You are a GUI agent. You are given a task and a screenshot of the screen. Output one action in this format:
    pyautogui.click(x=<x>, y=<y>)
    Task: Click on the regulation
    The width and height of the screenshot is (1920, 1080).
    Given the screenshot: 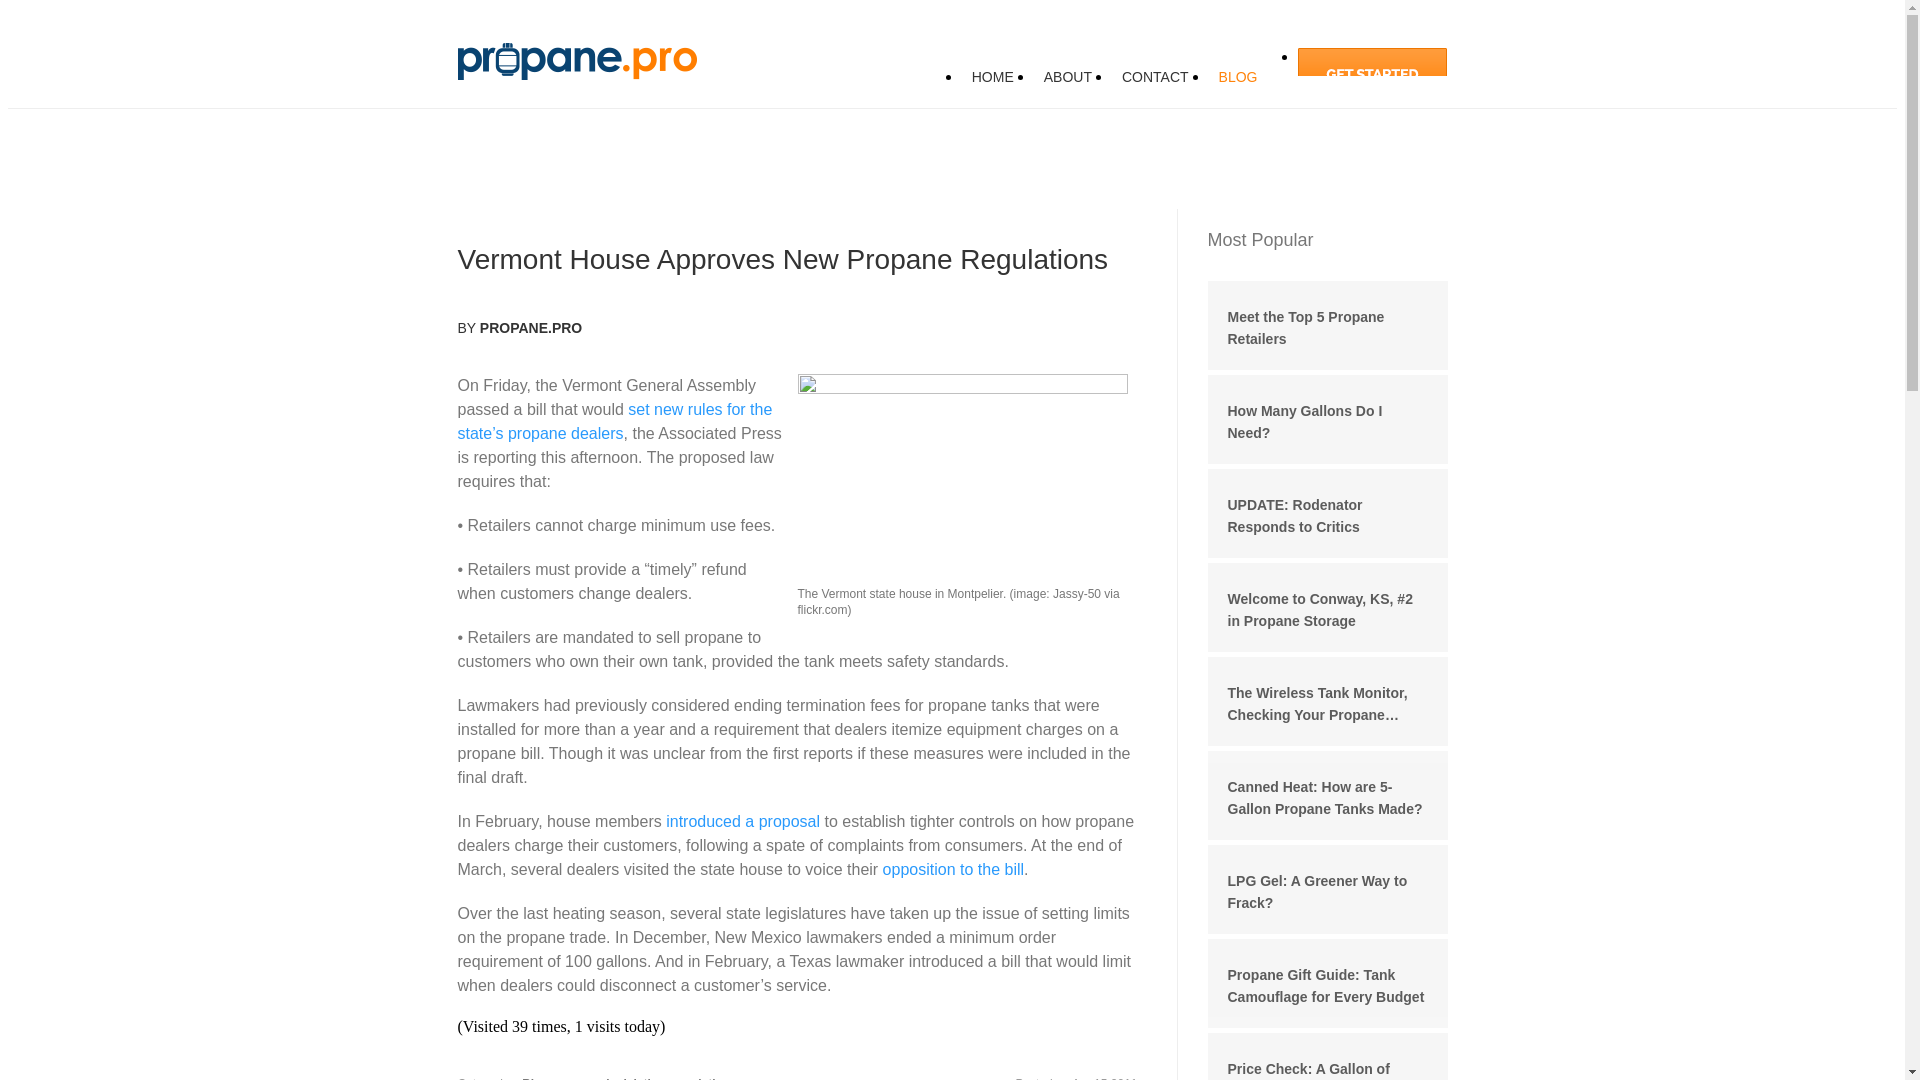 What is the action you would take?
    pyautogui.click(x=700, y=1078)
    